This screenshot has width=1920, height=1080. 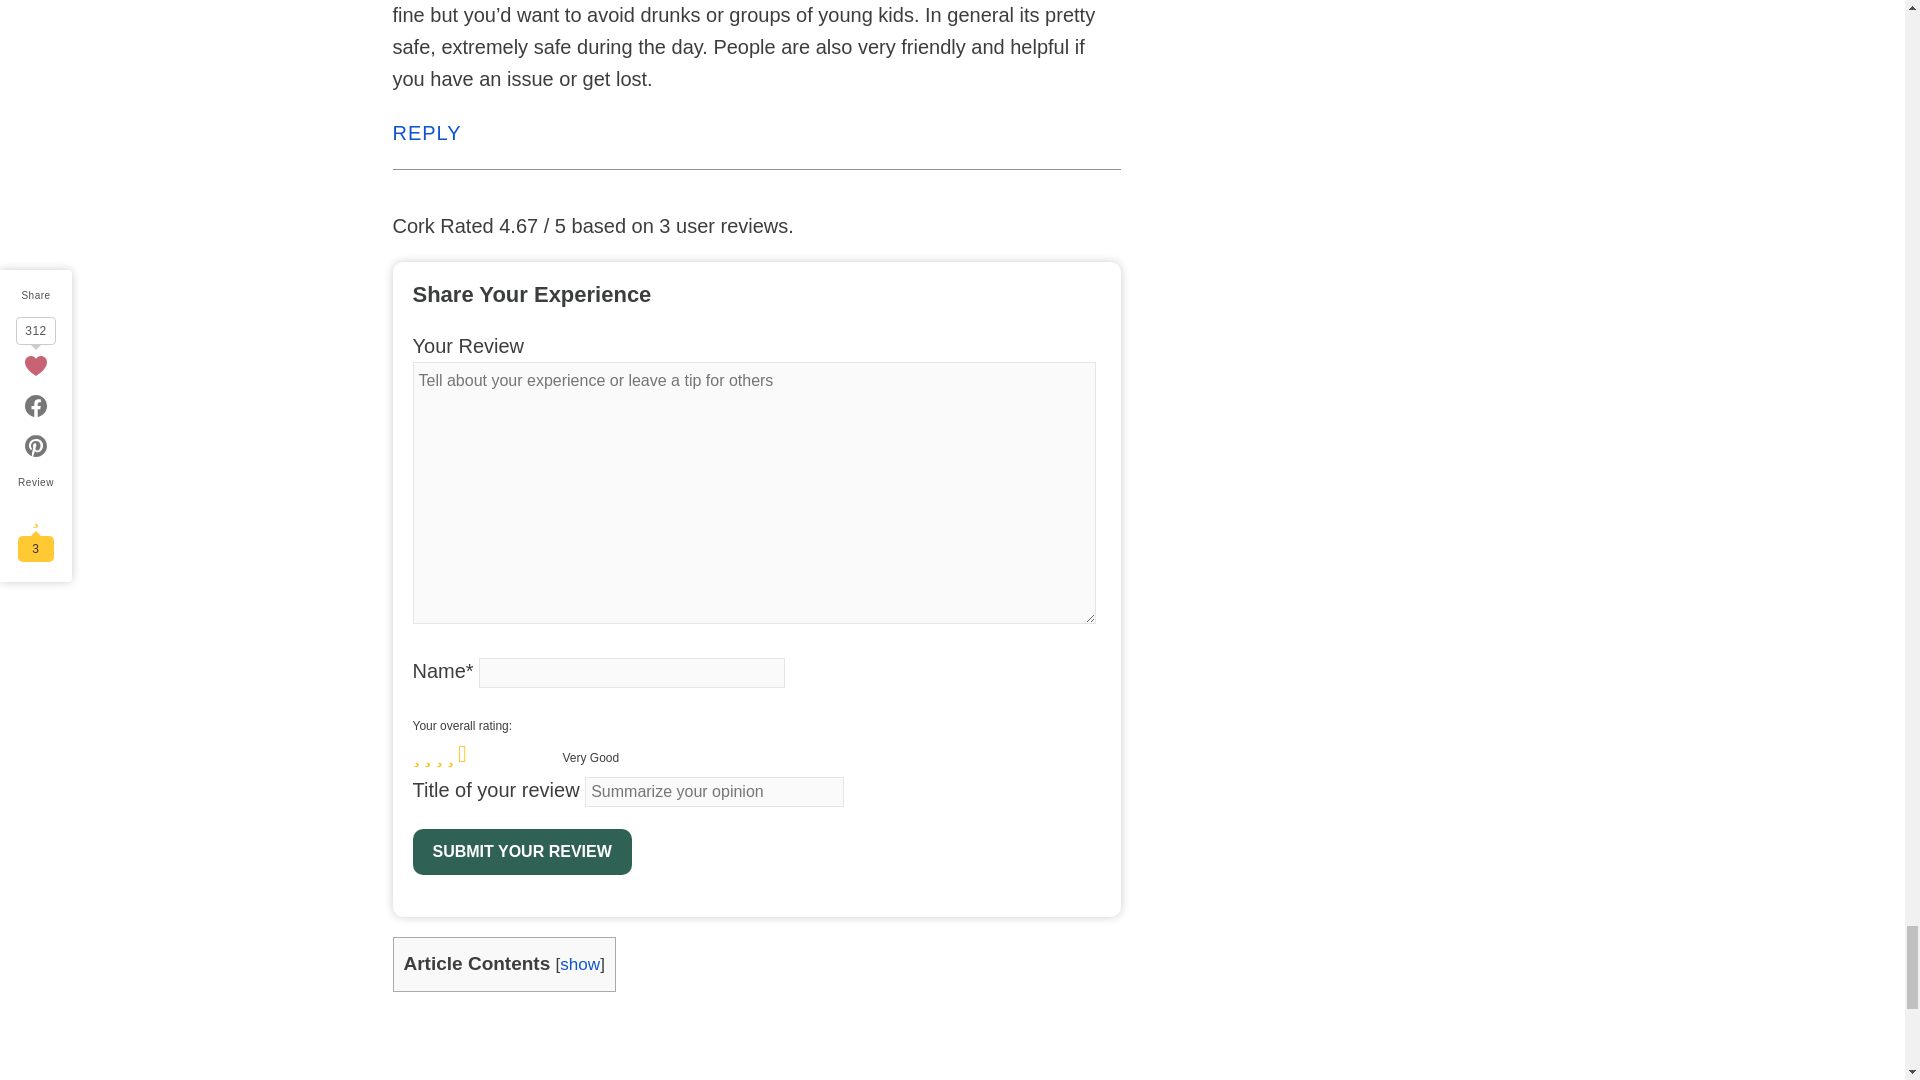 What do you see at coordinates (522, 852) in the screenshot?
I see `Submit Your Review` at bounding box center [522, 852].